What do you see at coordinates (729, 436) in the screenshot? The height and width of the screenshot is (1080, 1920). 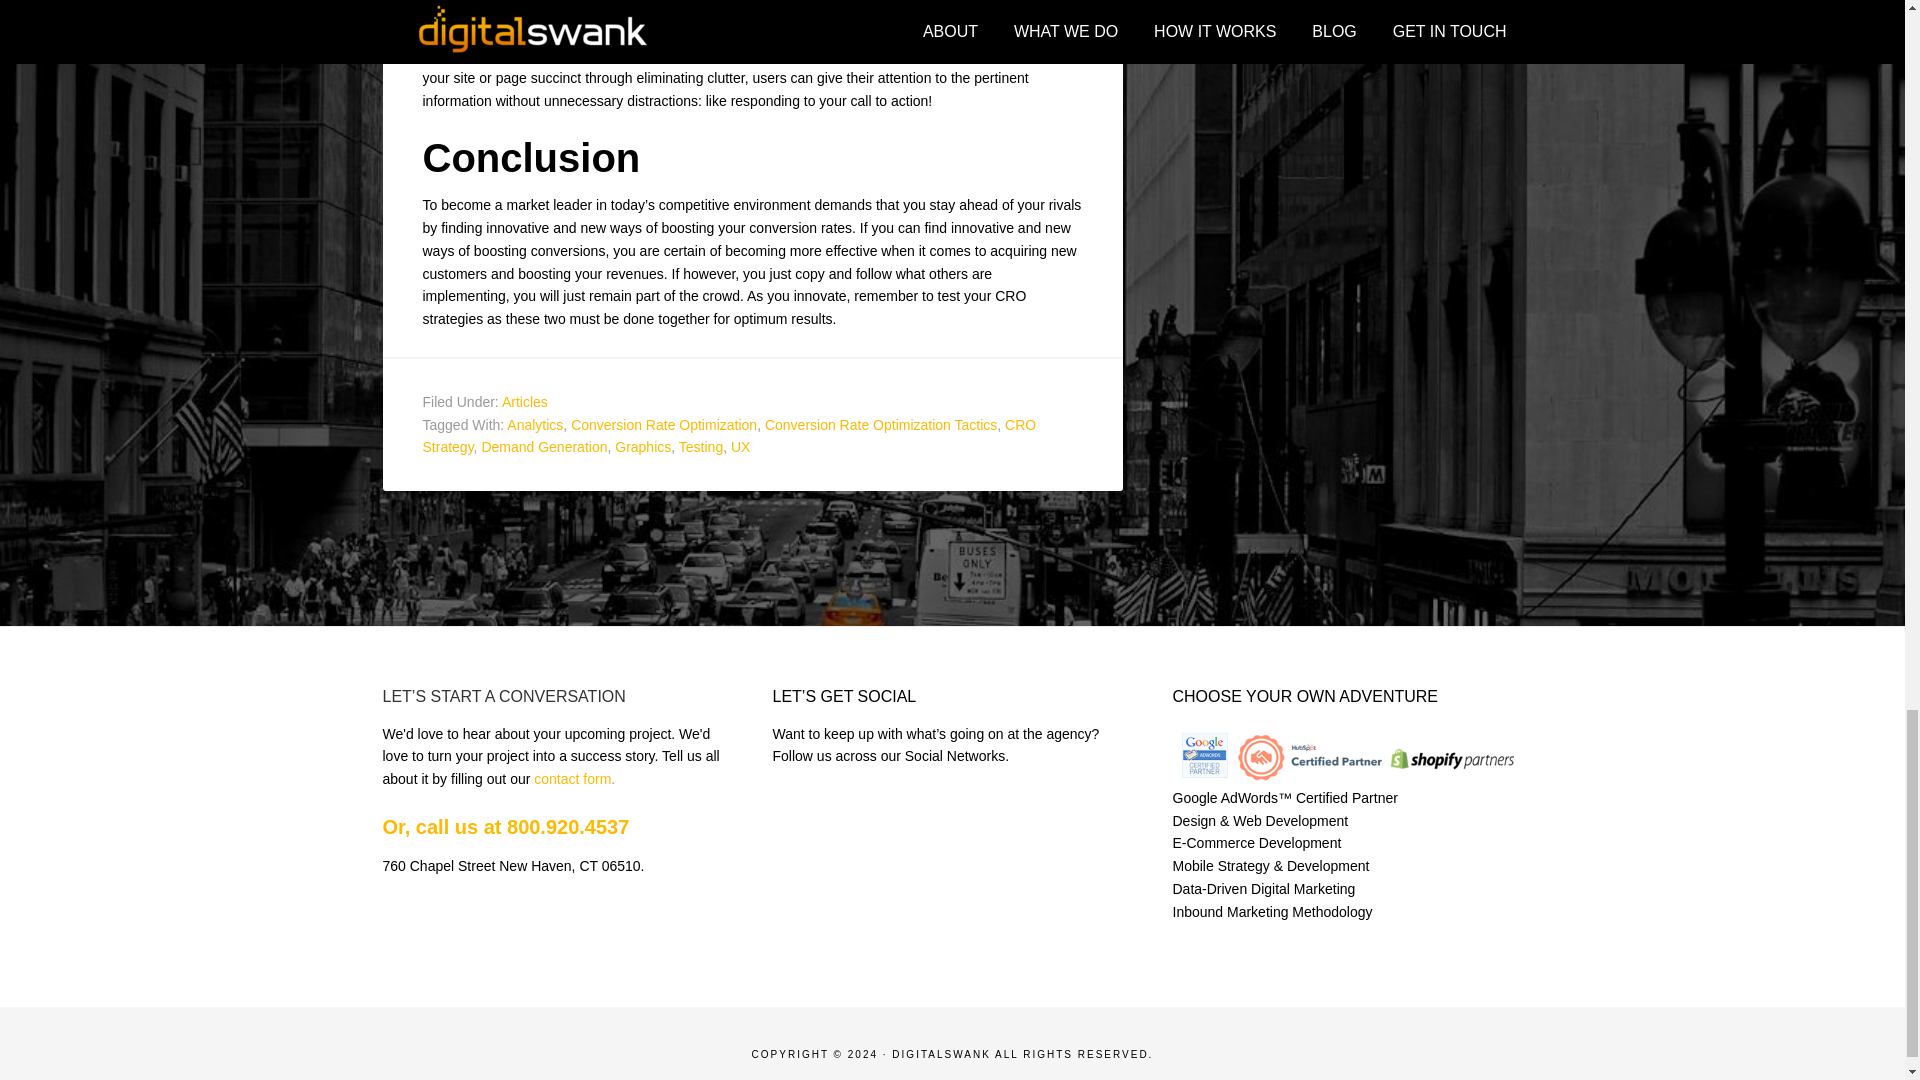 I see `CRO Strategy` at bounding box center [729, 436].